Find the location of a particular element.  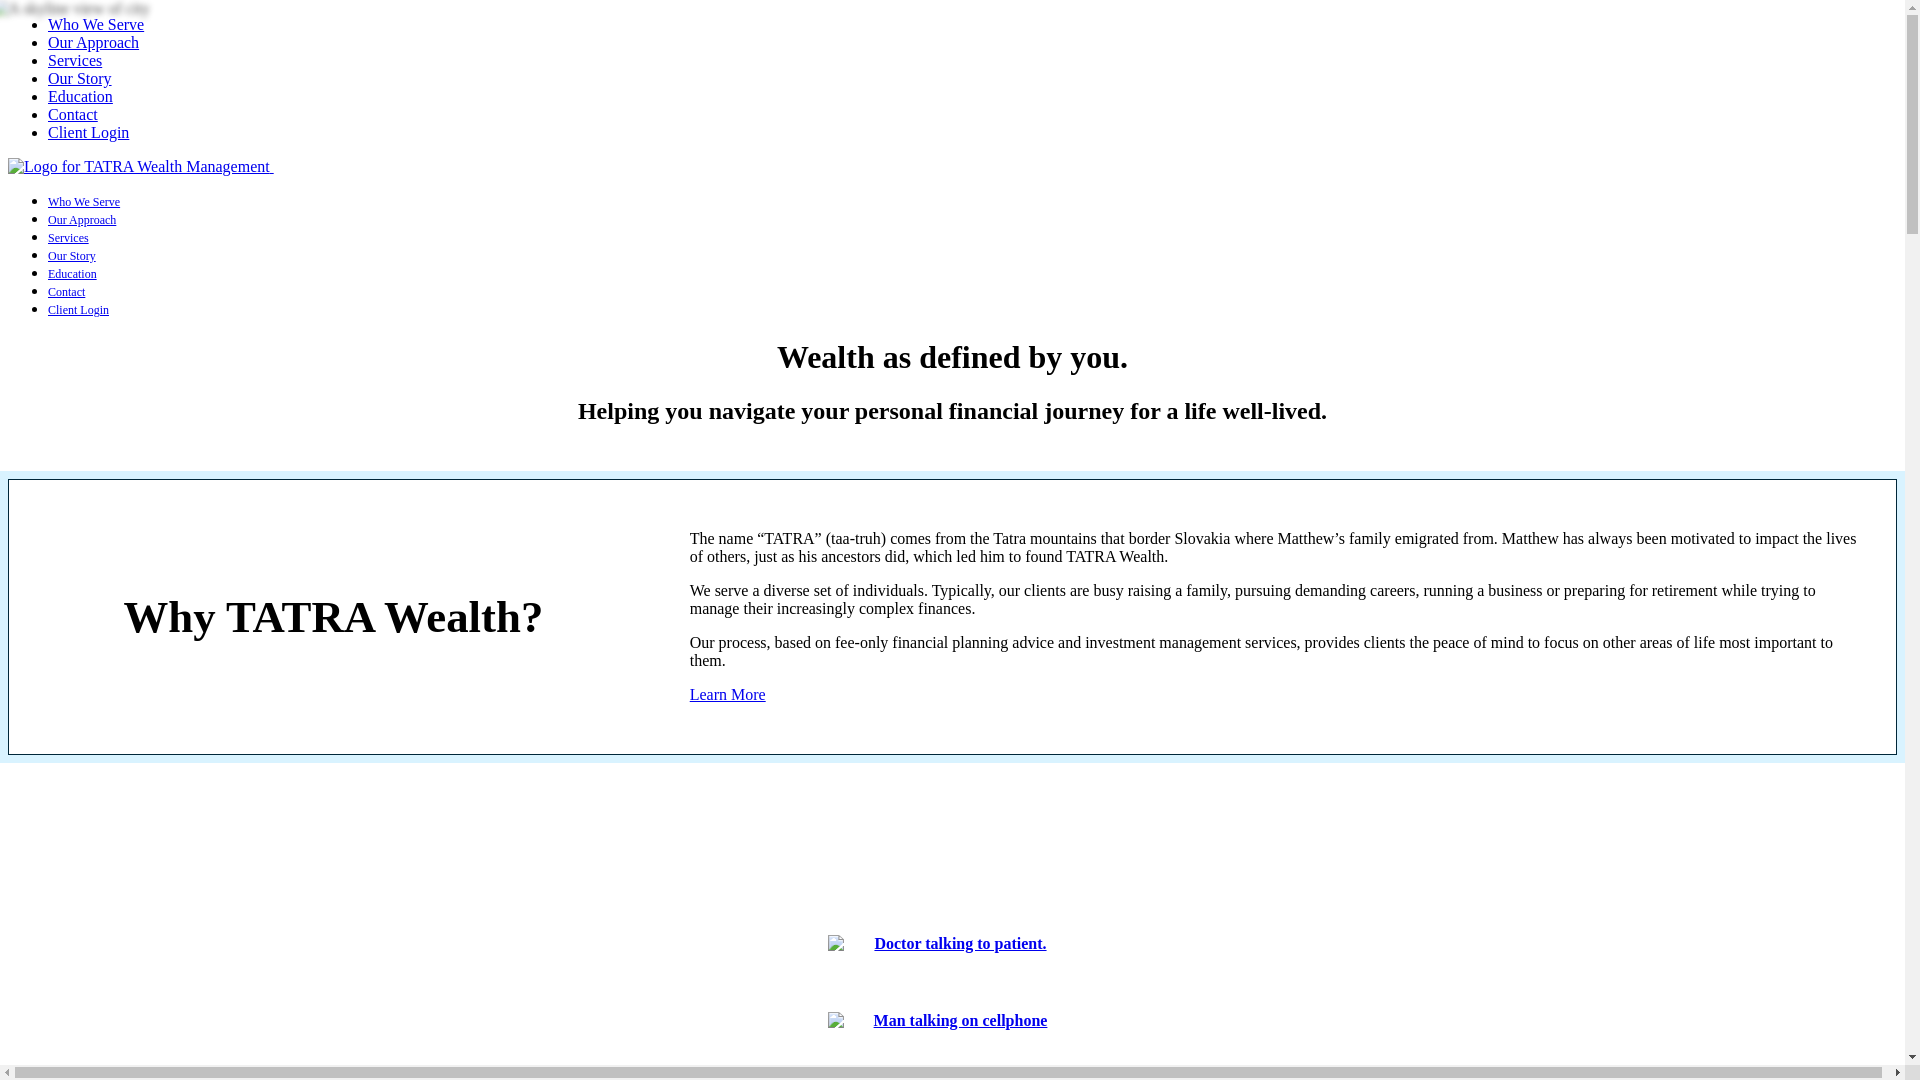

Contact is located at coordinates (66, 292).